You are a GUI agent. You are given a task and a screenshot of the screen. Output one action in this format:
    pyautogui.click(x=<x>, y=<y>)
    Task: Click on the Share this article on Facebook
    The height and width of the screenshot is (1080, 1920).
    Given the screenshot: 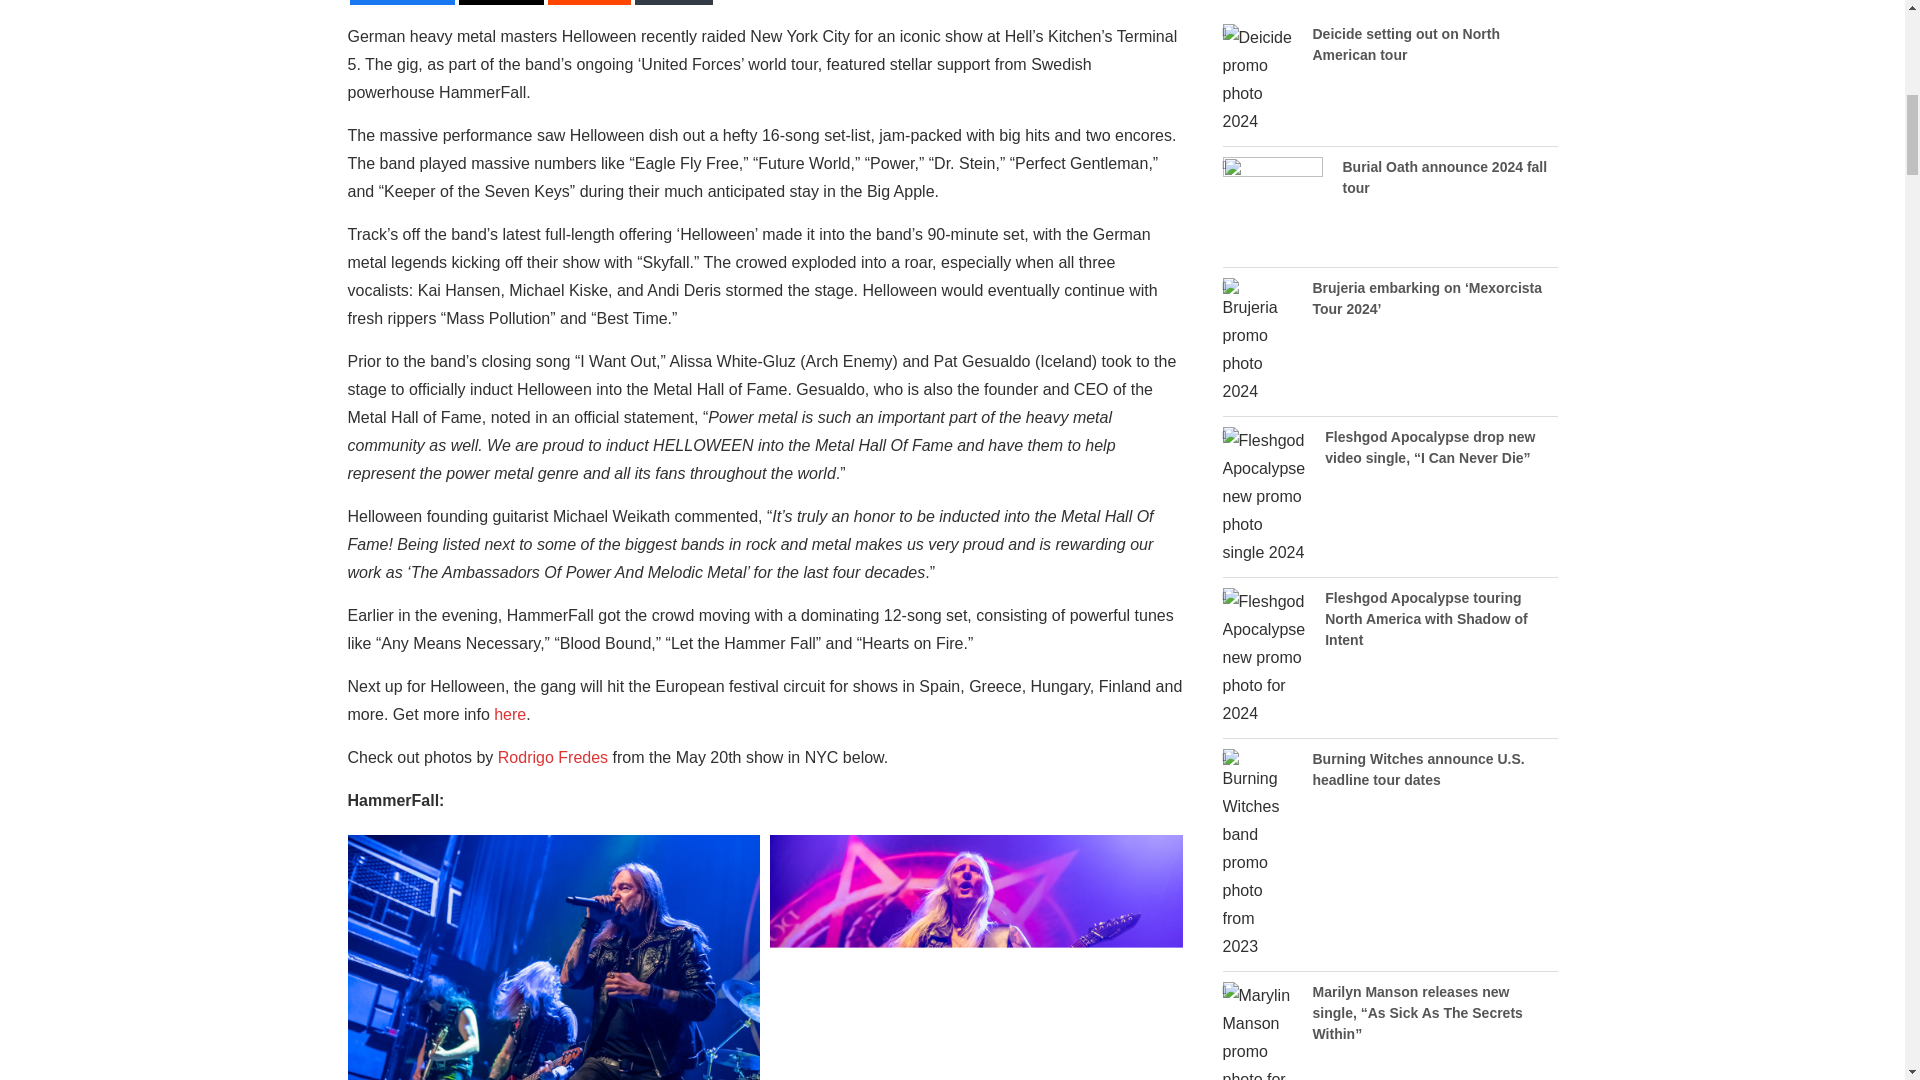 What is the action you would take?
    pyautogui.click(x=402, y=2)
    